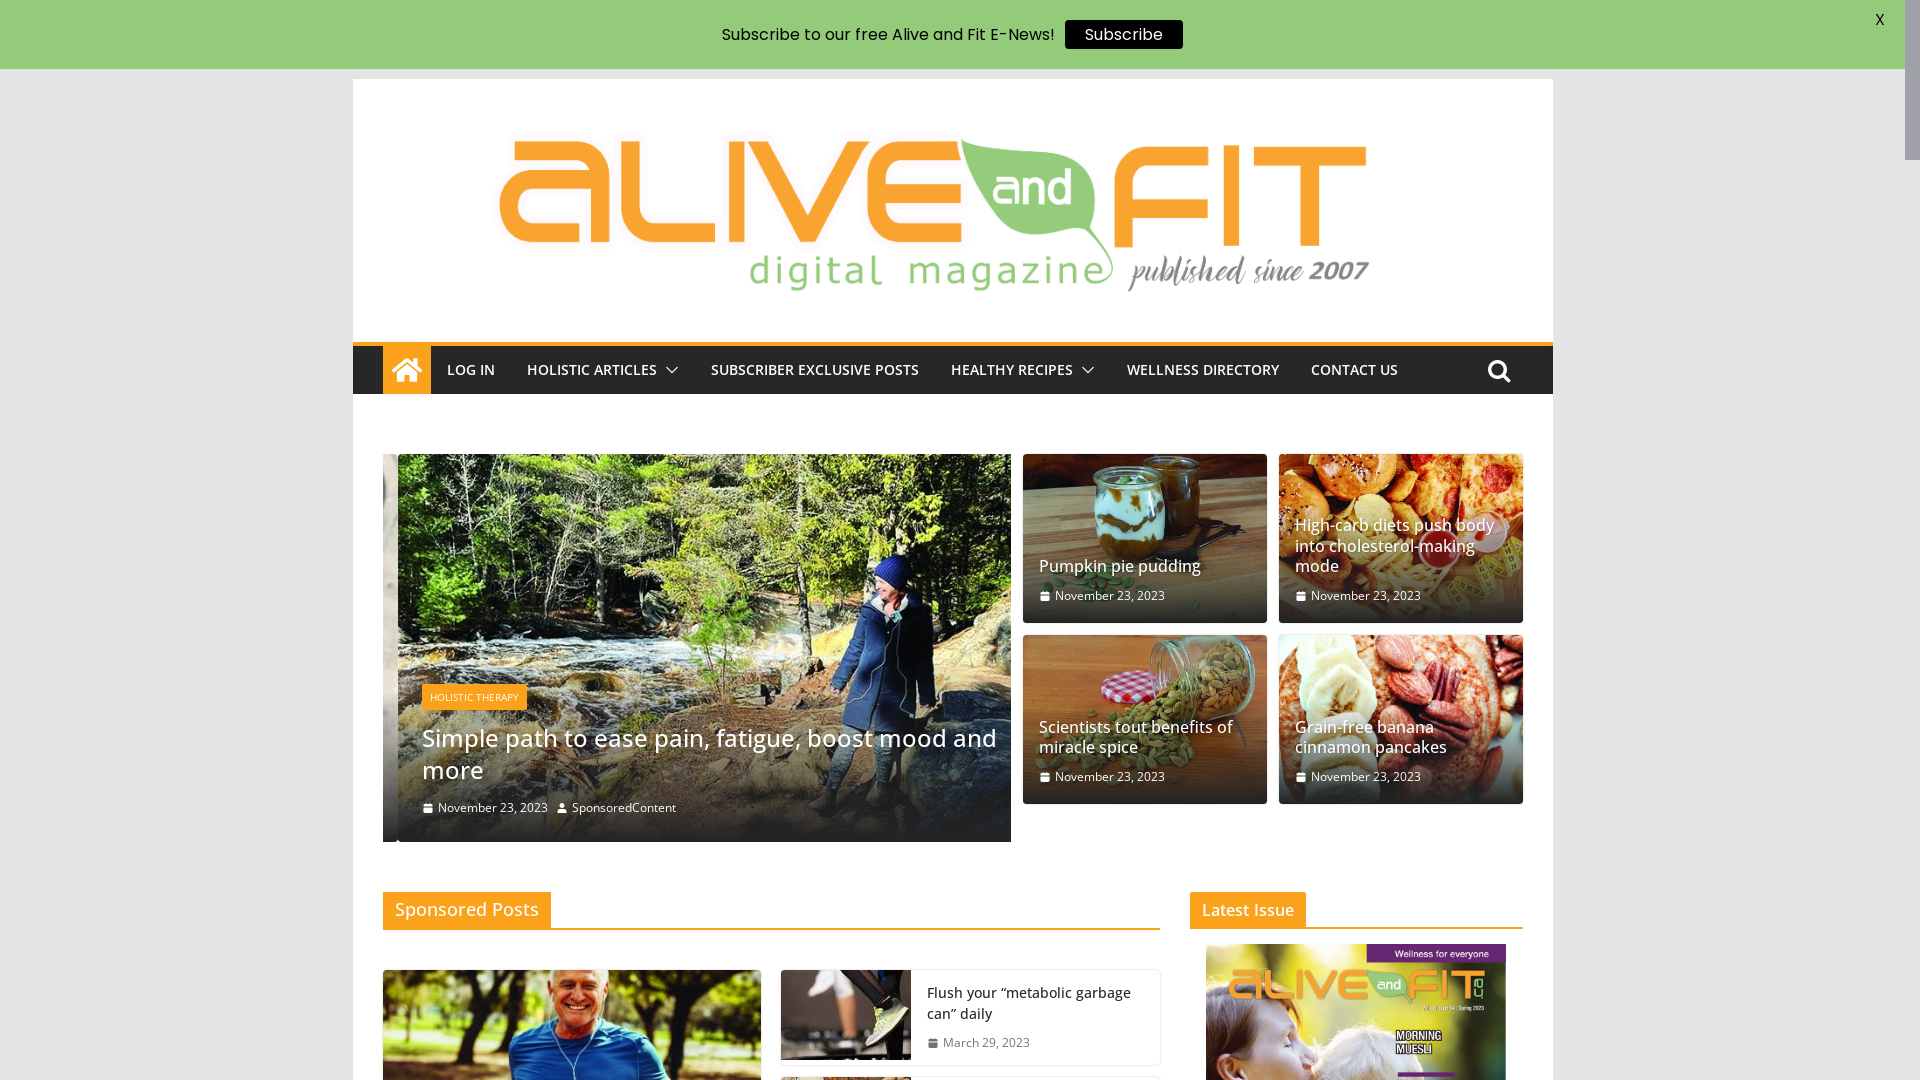 The image size is (1920, 1080). I want to click on Scientists tout benefits of miracle spice, so click(1145, 719).